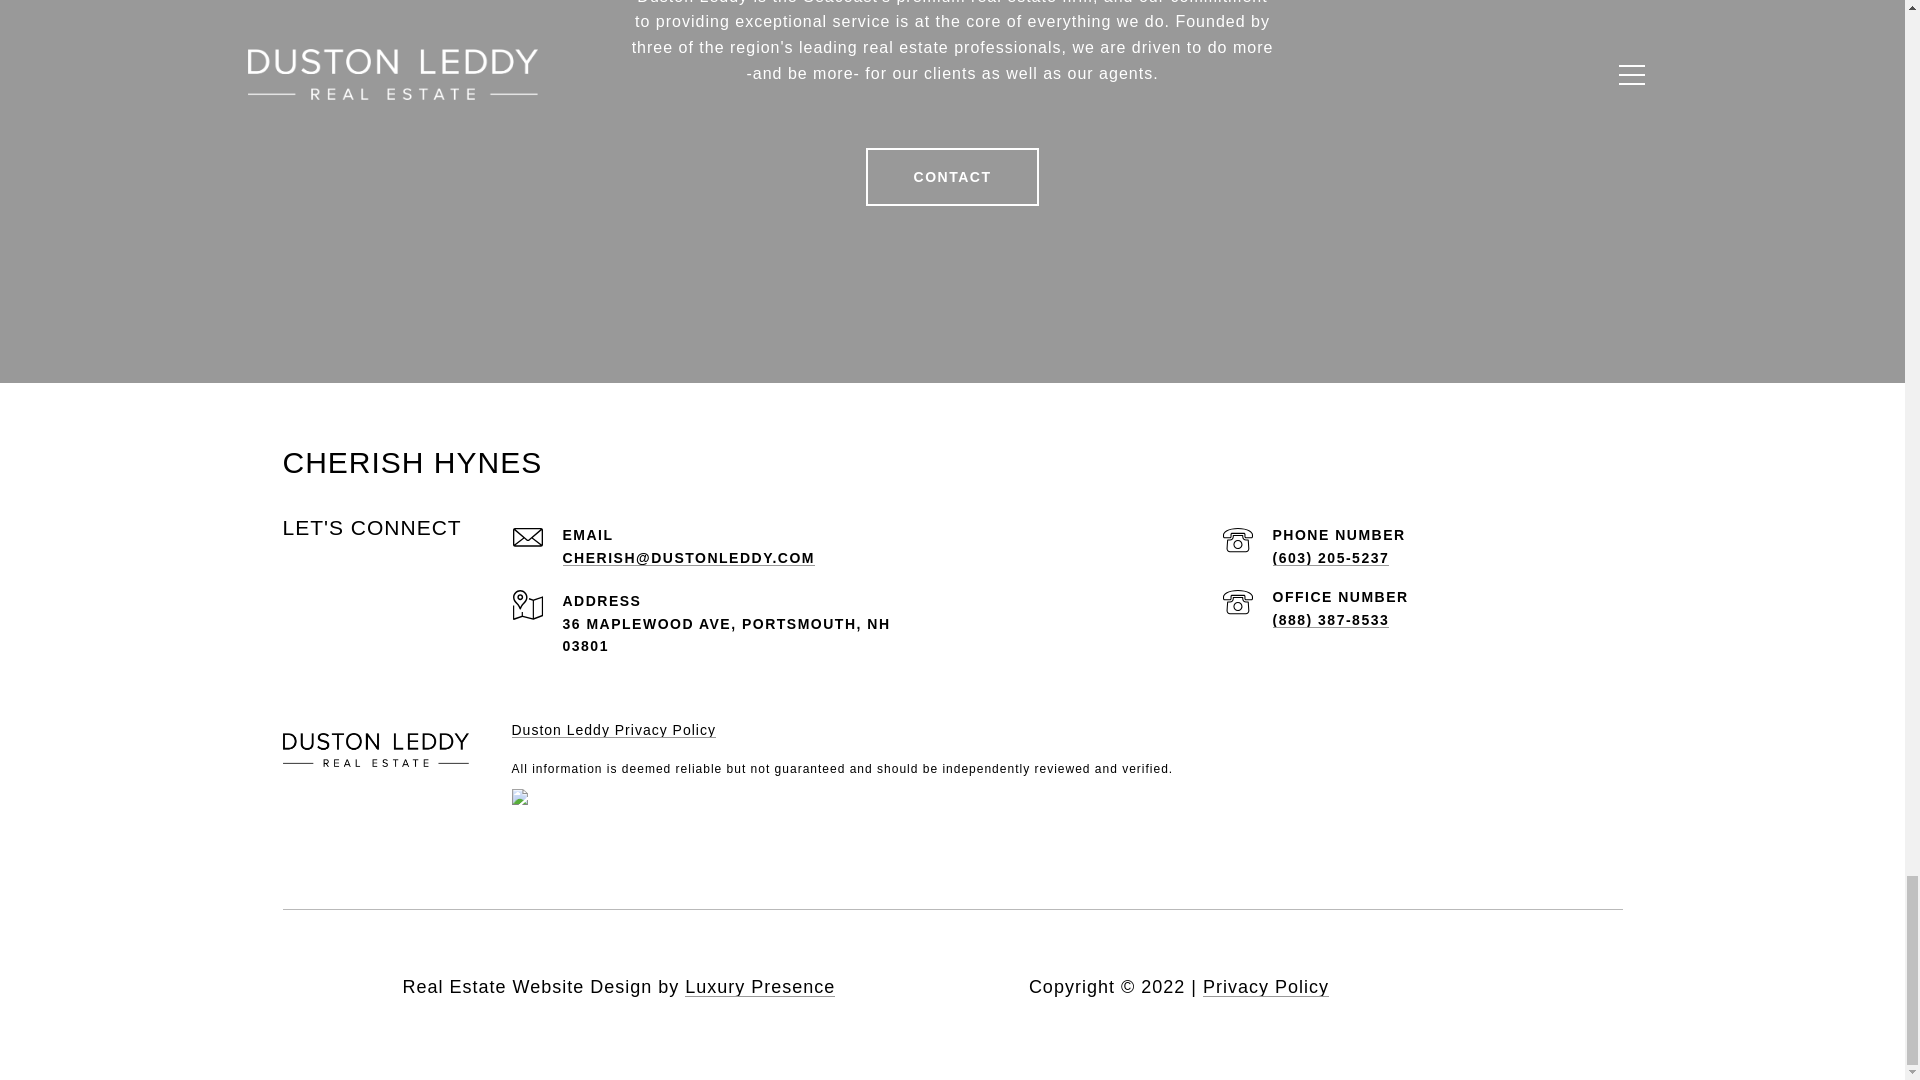 The image size is (1920, 1080). I want to click on Privacy Policy, so click(1266, 986).